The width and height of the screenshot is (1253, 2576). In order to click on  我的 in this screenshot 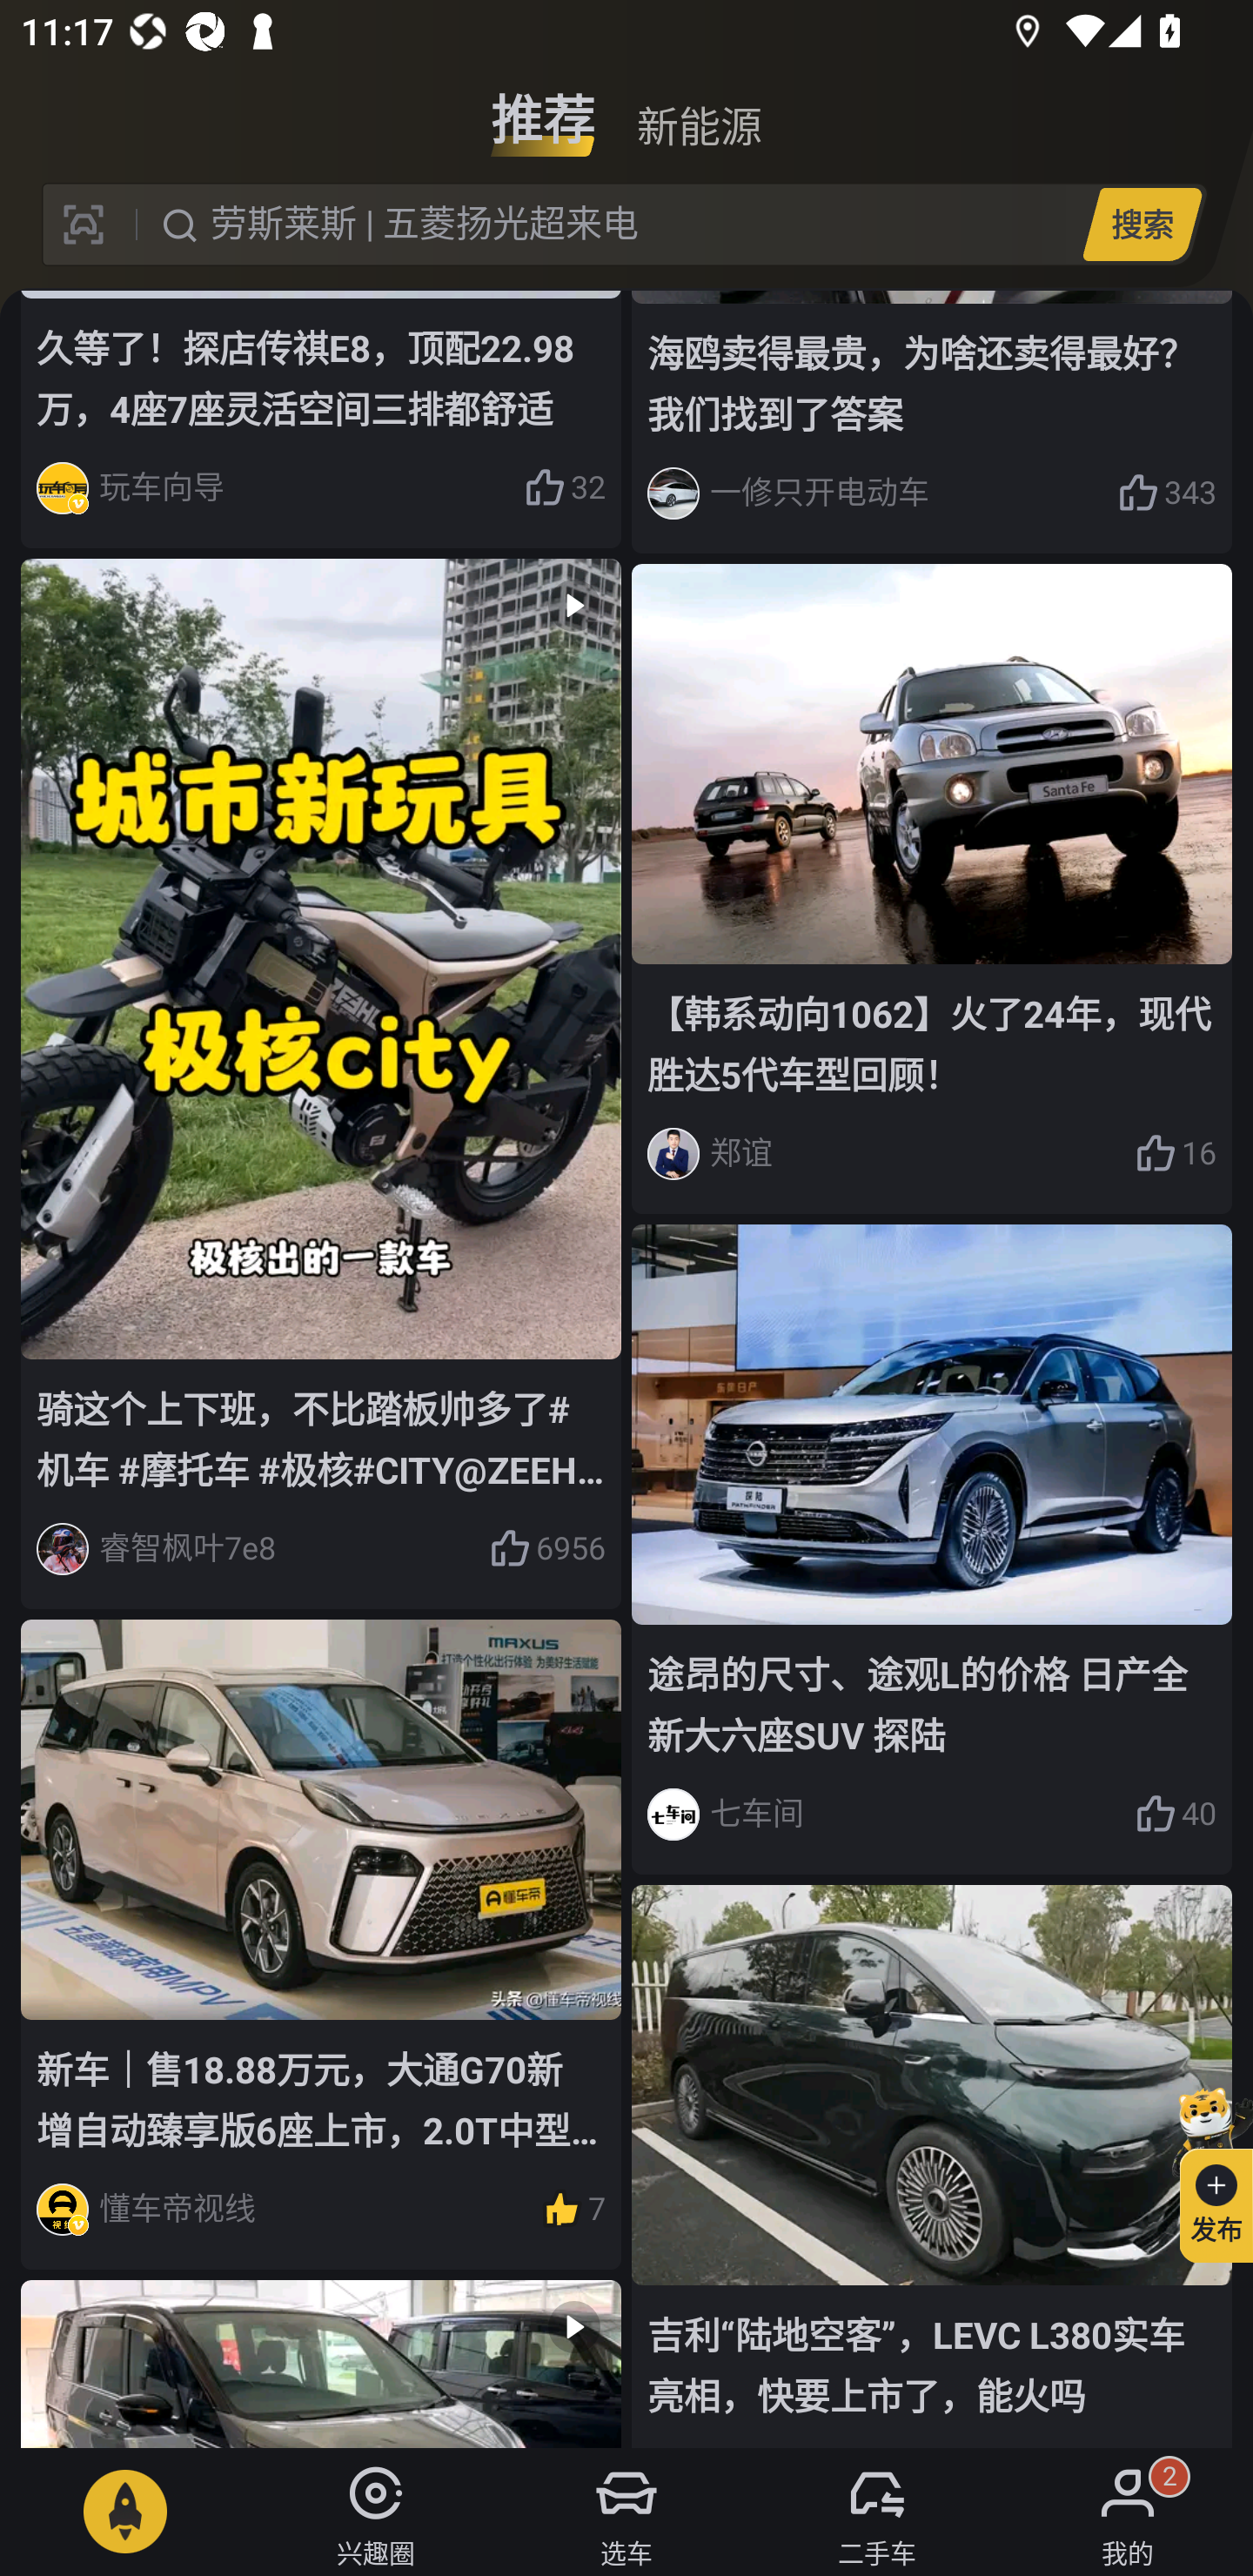, I will do `click(1128, 2512)`.